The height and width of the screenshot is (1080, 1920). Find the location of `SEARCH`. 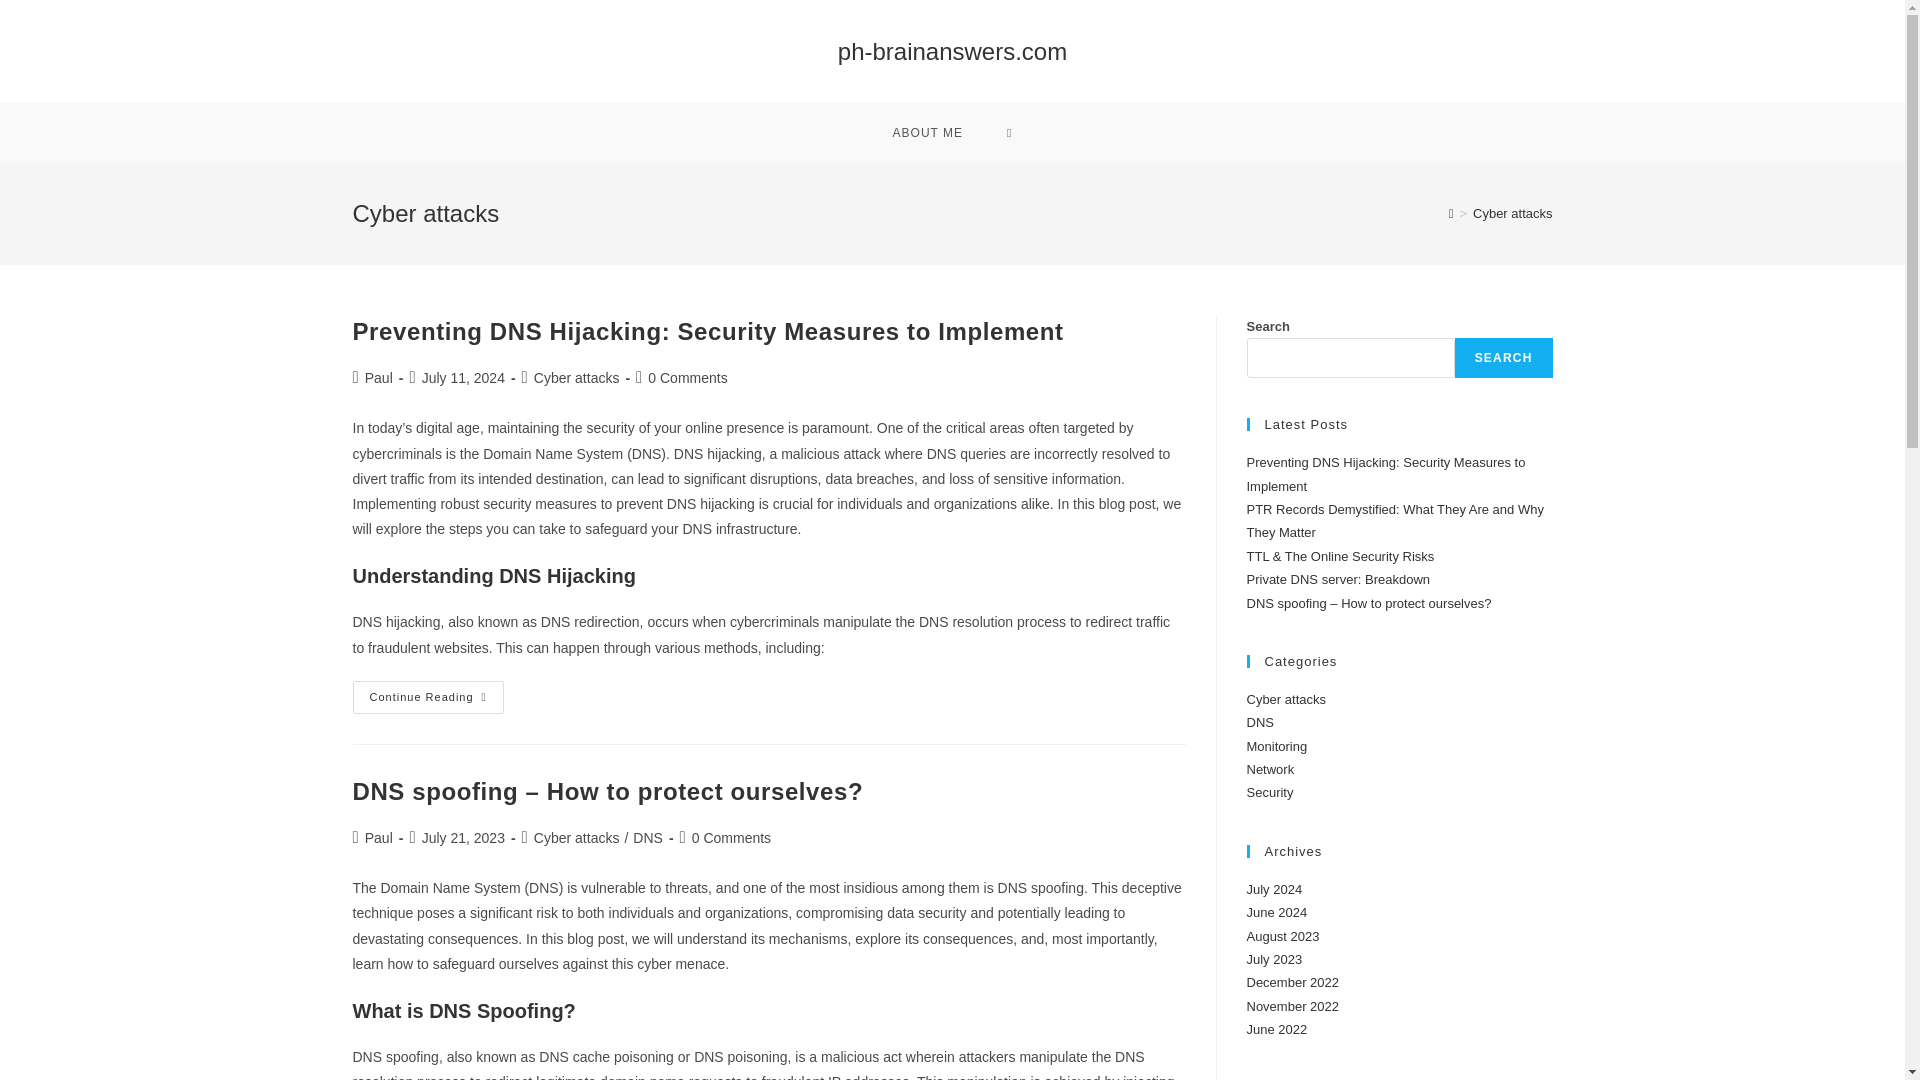

SEARCH is located at coordinates (1504, 358).